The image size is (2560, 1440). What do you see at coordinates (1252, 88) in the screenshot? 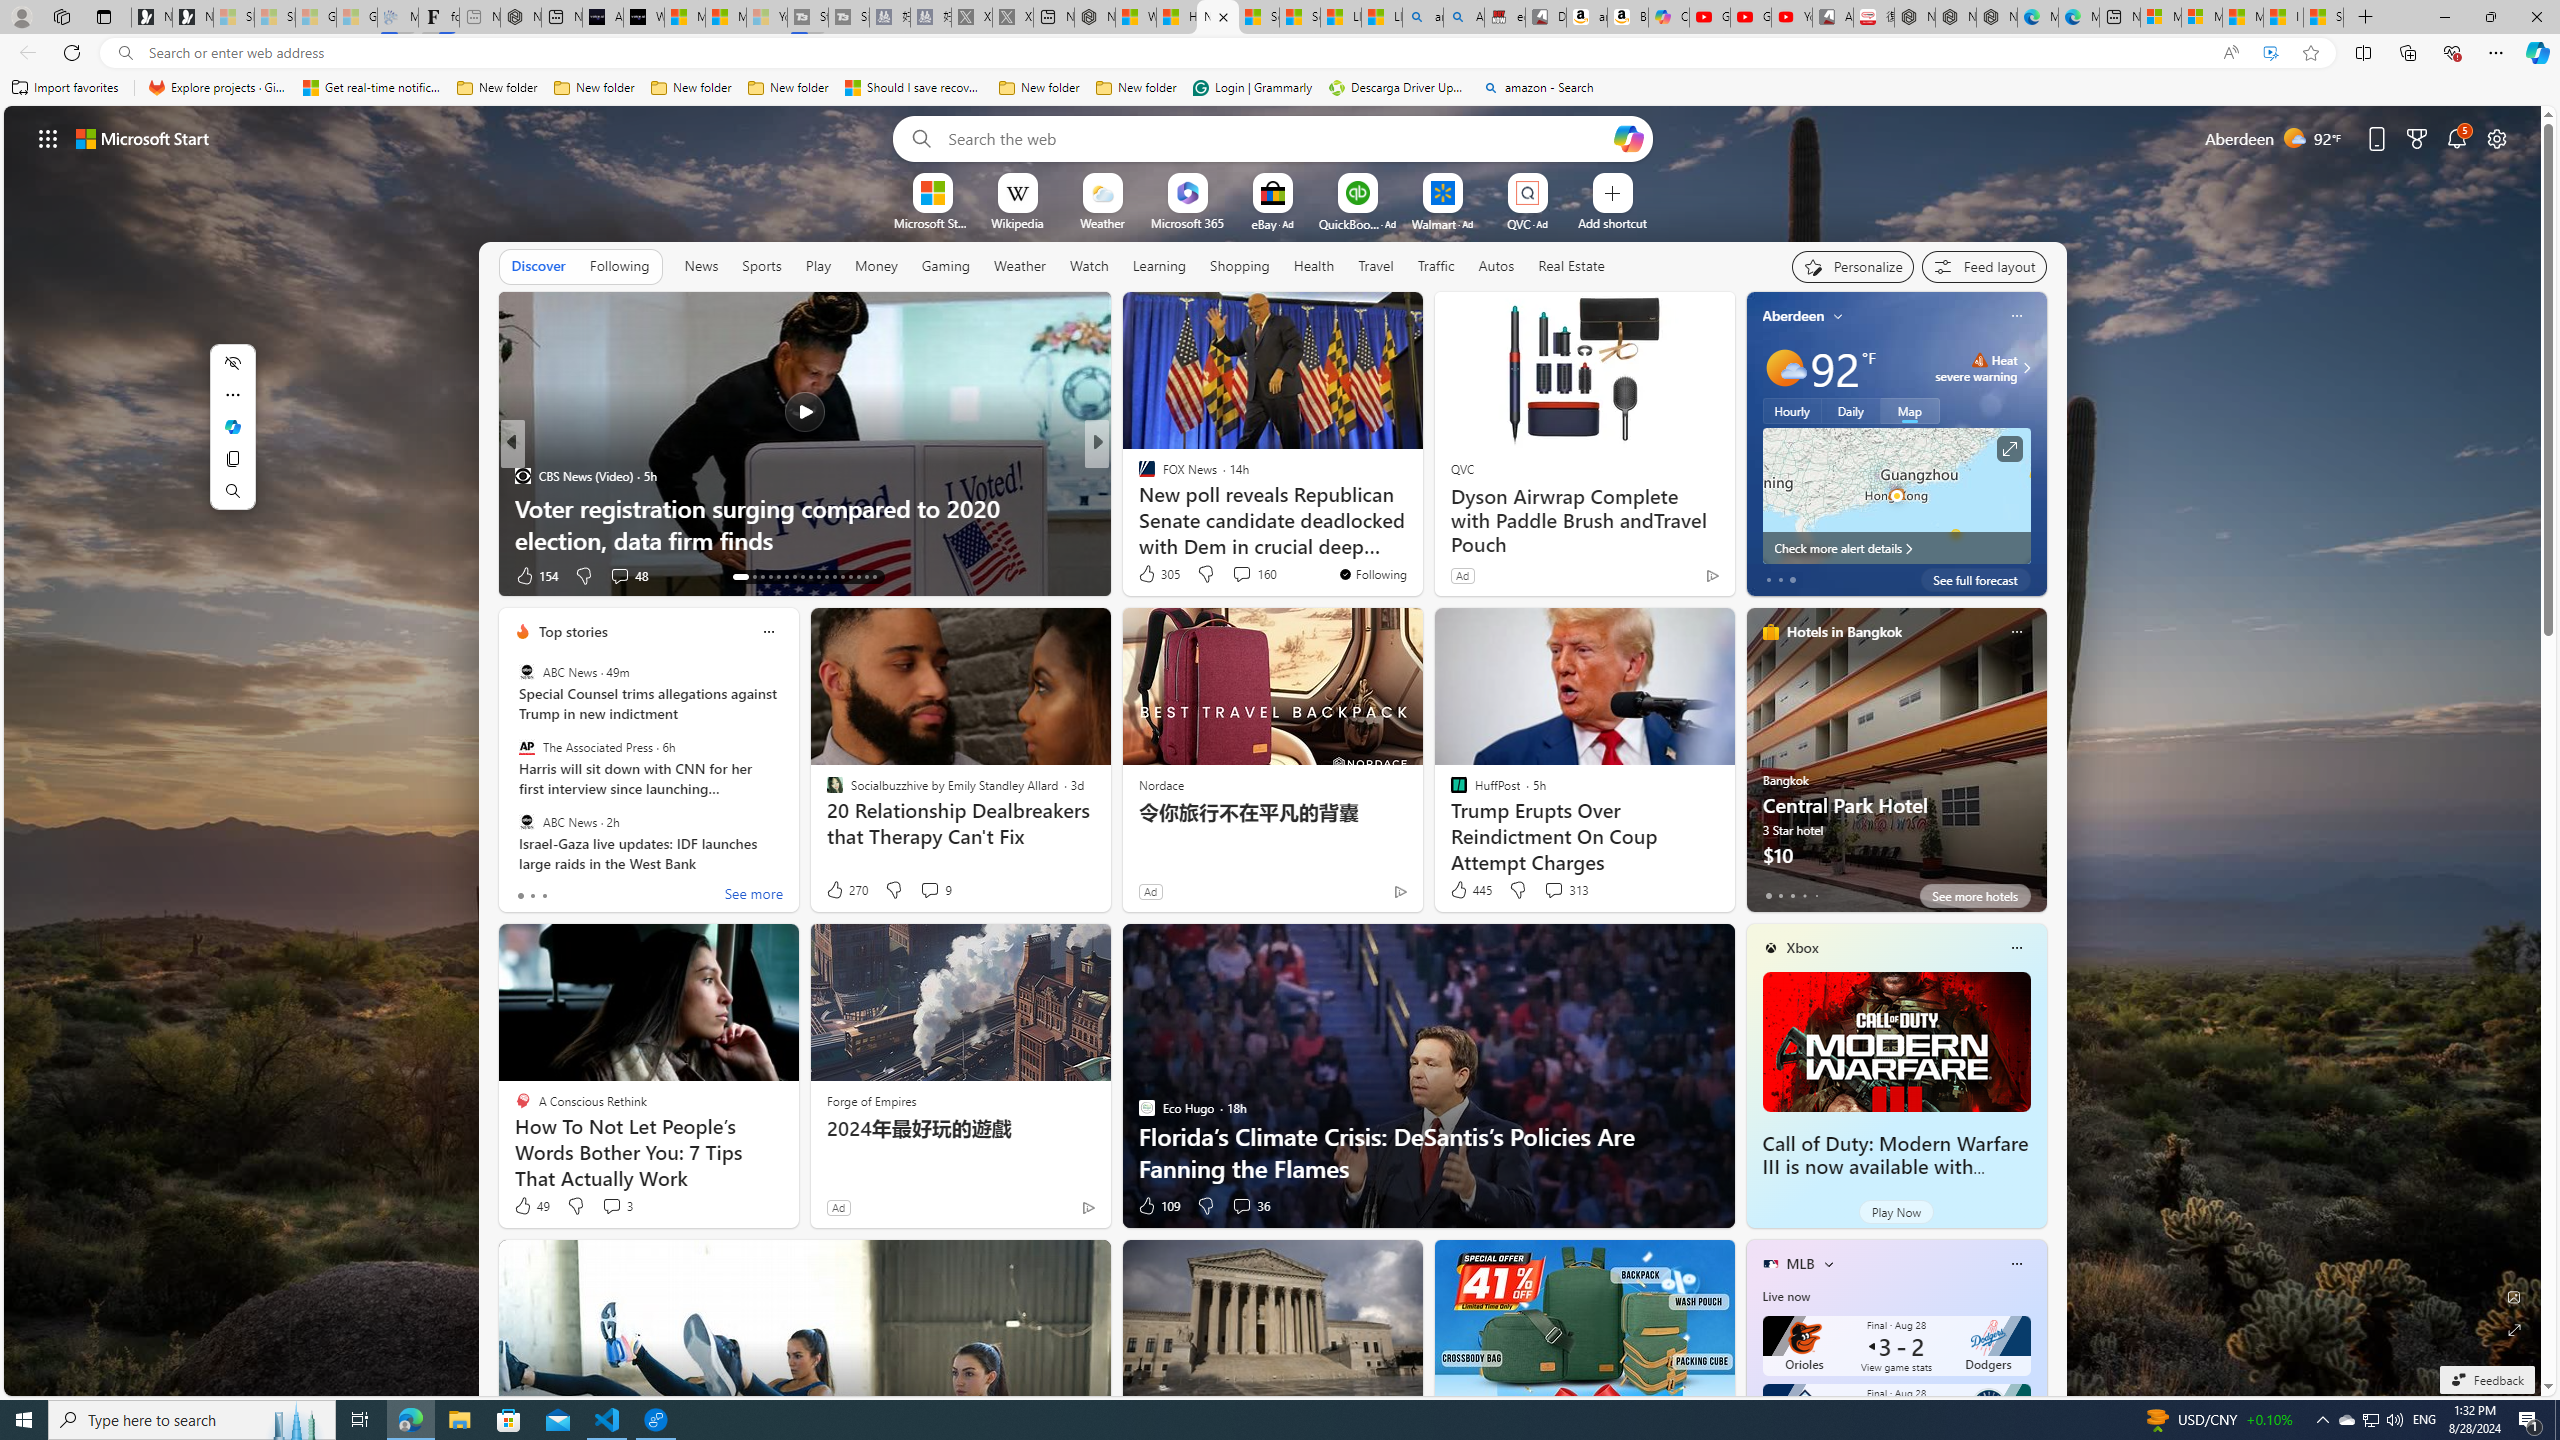
I see `Login | Grammarly` at bounding box center [1252, 88].